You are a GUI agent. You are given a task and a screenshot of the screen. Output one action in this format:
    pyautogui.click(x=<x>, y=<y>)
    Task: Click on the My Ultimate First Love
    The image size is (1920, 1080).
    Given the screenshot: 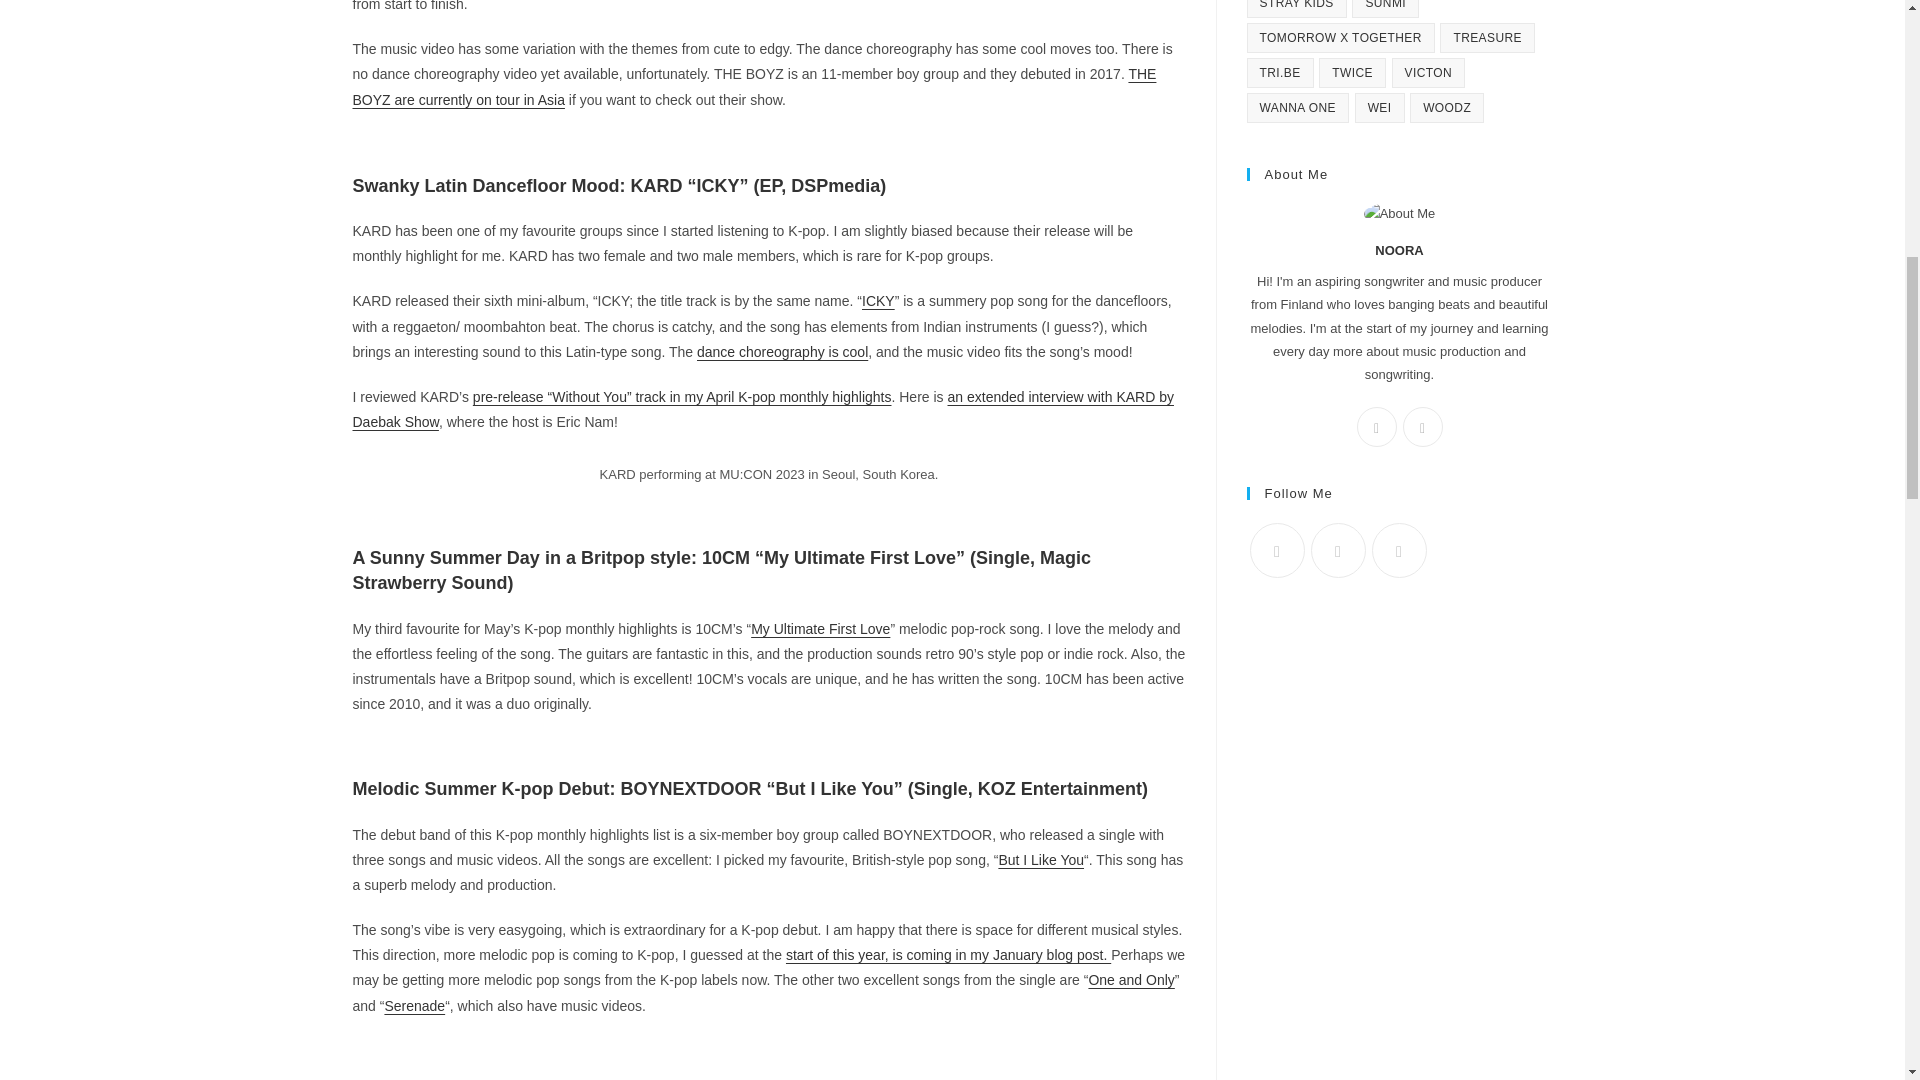 What is the action you would take?
    pyautogui.click(x=820, y=629)
    